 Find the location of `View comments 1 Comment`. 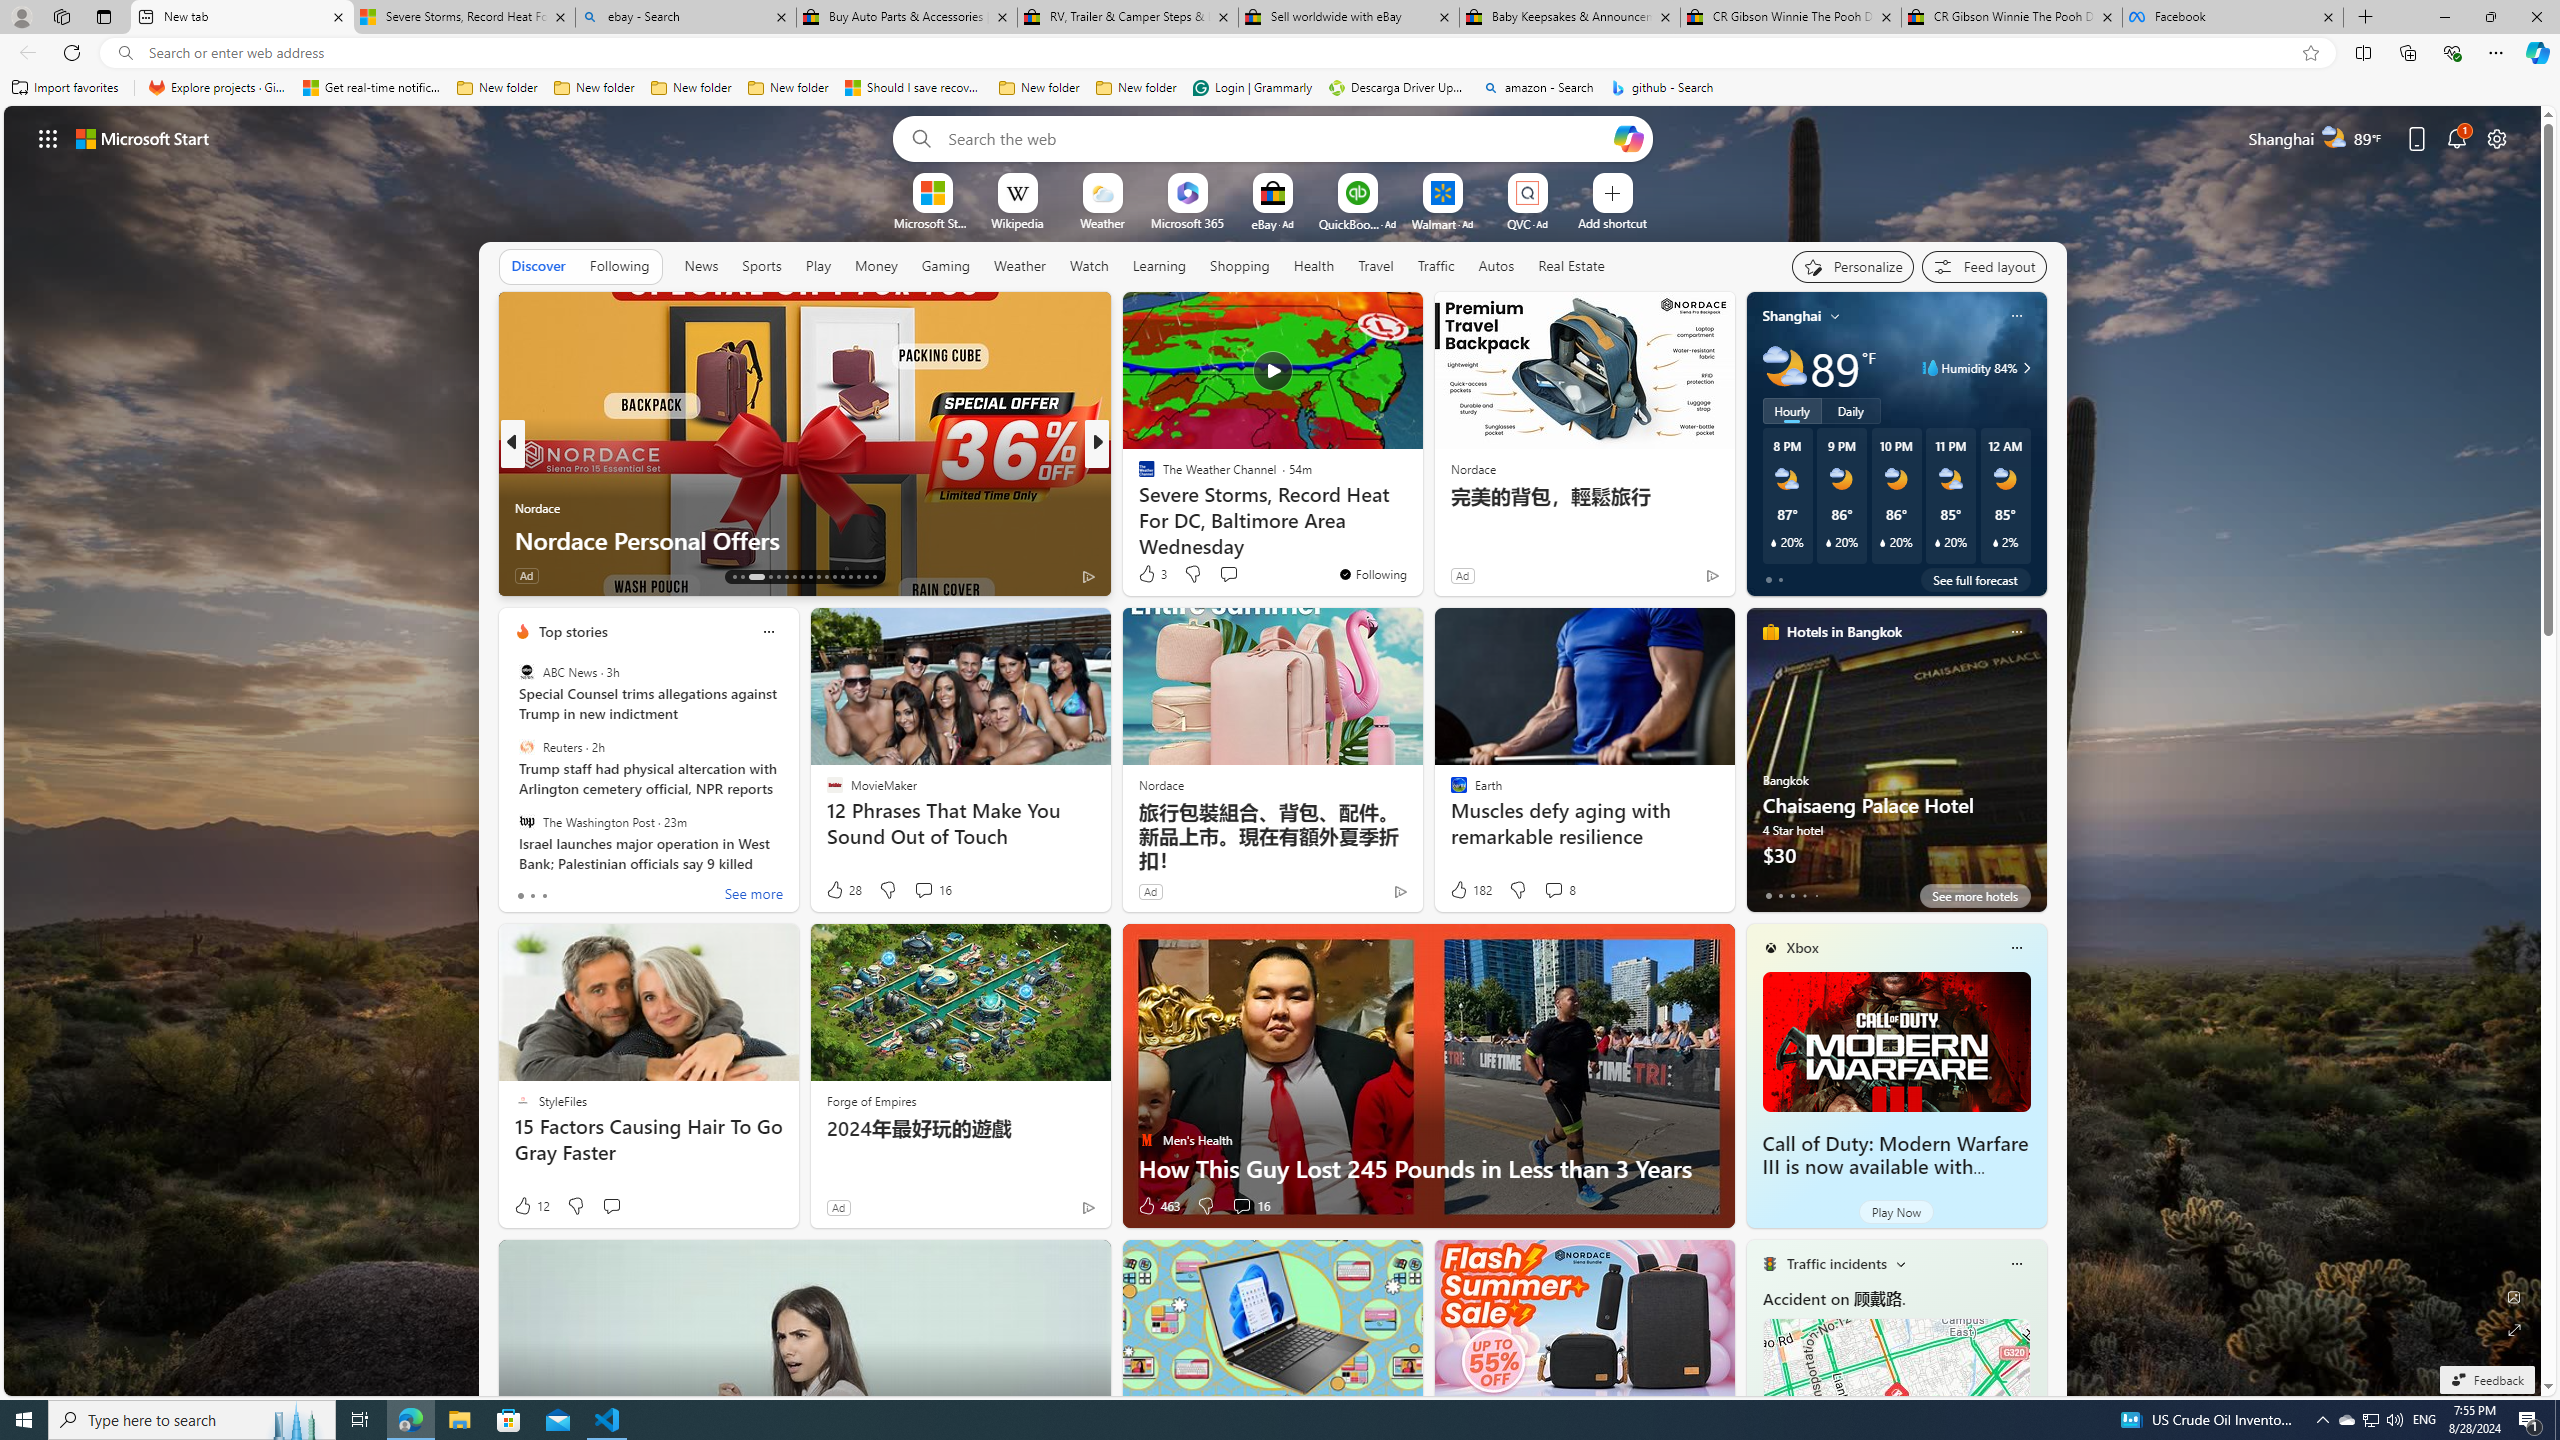

View comments 1 Comment is located at coordinates (1242, 576).